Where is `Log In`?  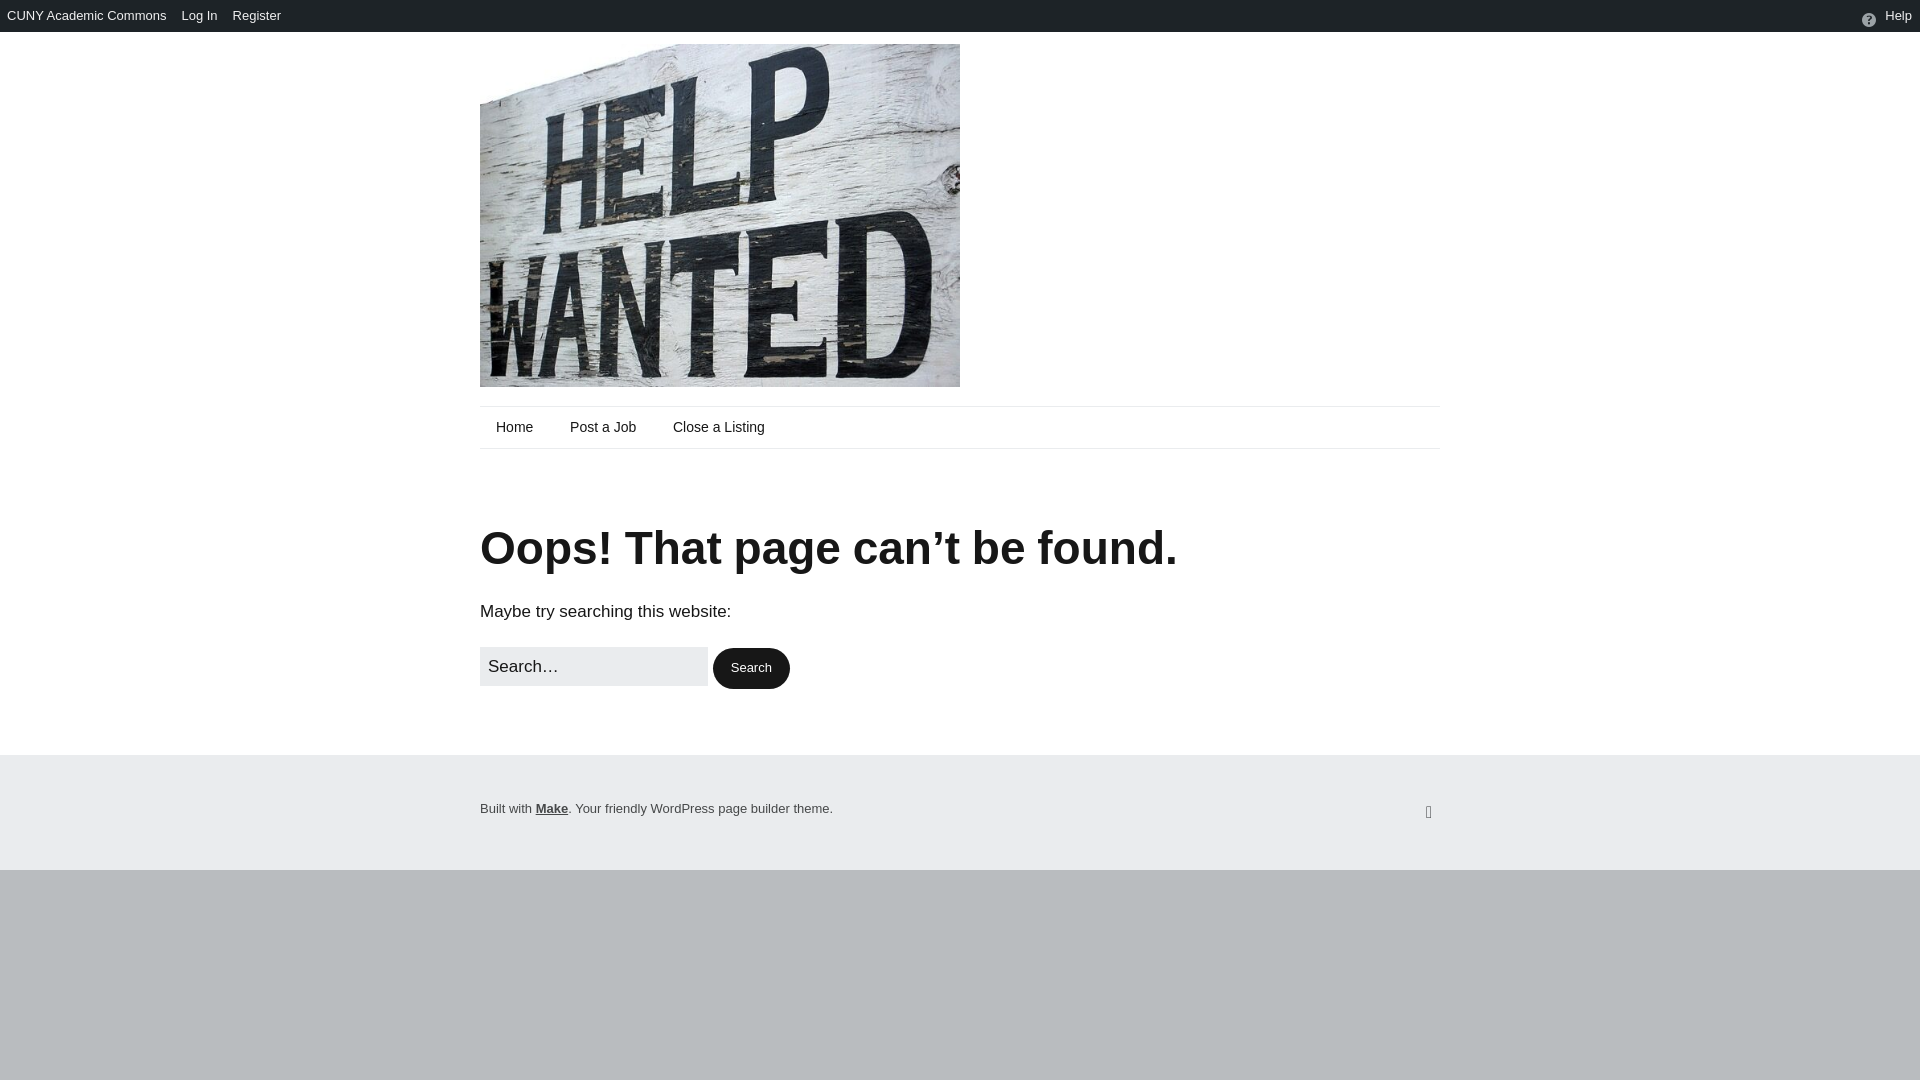 Log In is located at coordinates (199, 16).